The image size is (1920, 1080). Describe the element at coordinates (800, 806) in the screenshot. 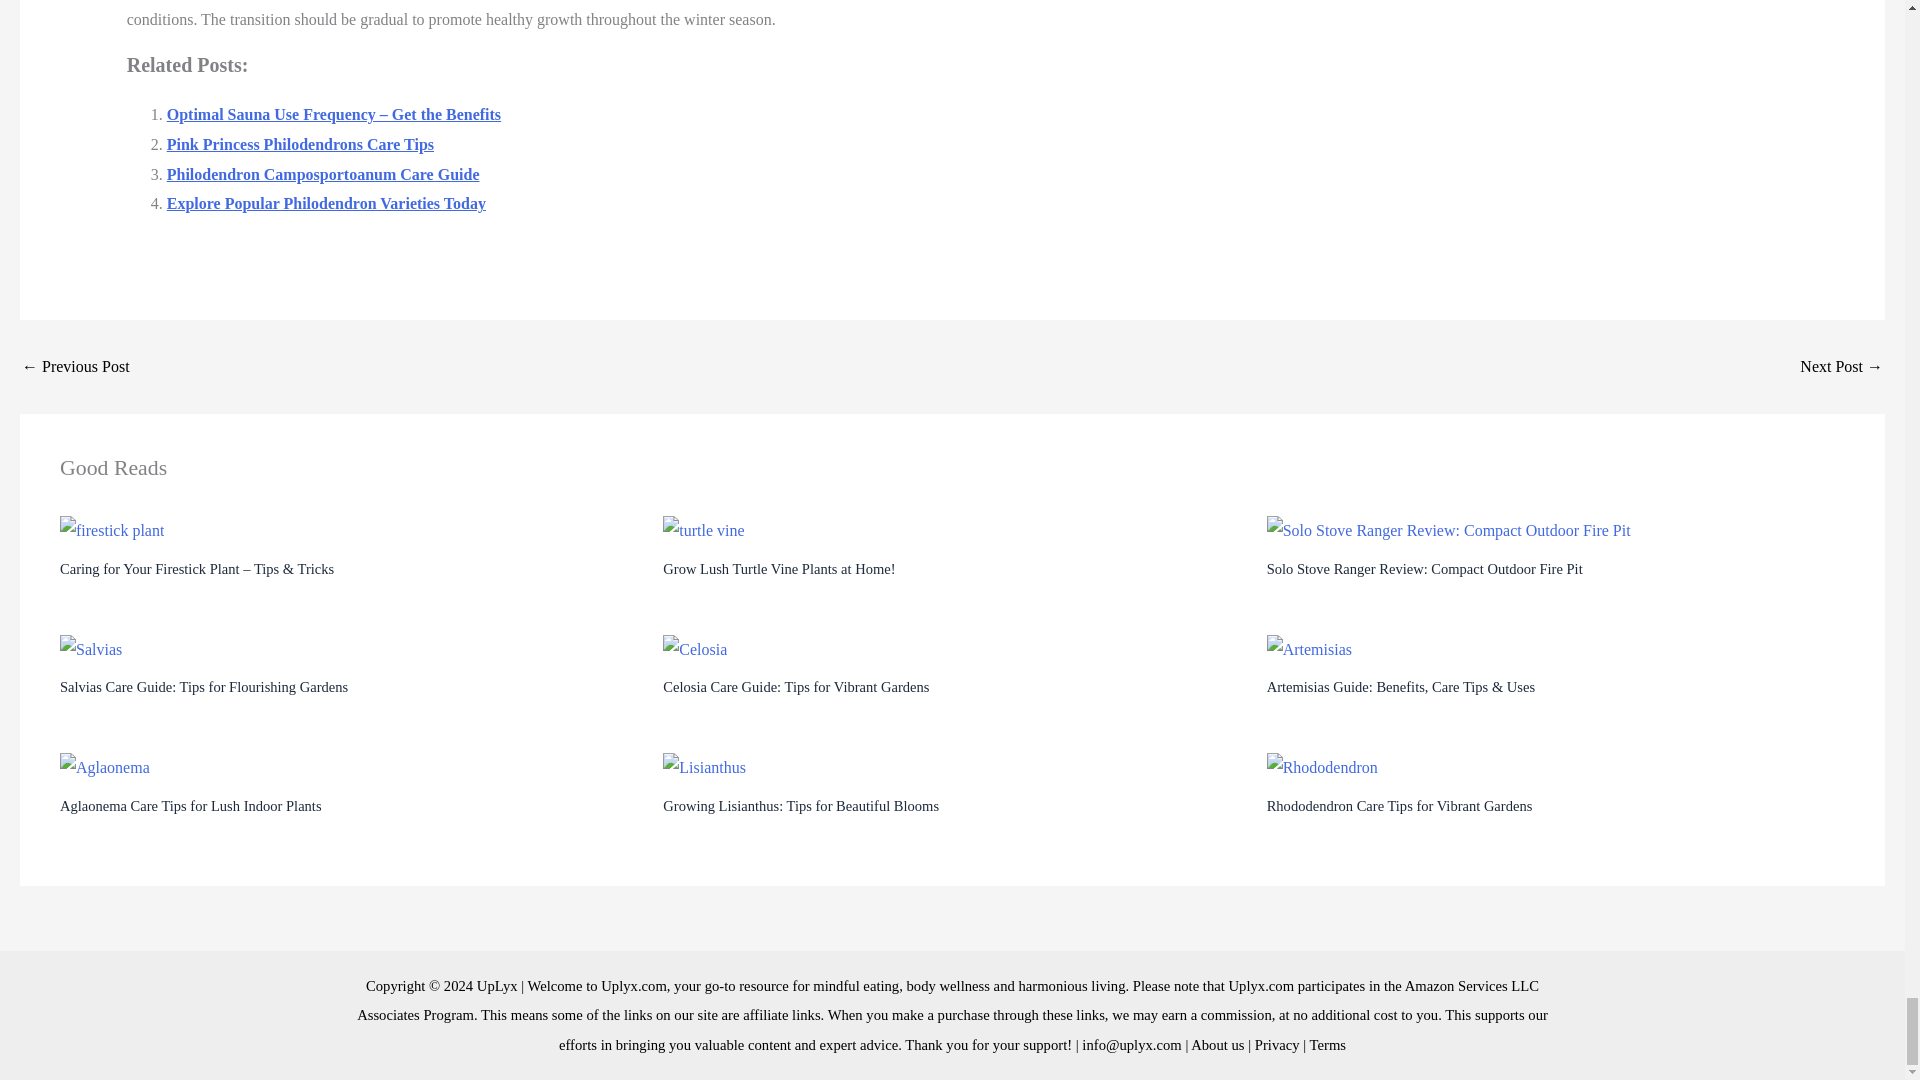

I see `Growing Lisianthus: Tips for Beautiful Blooms` at that location.